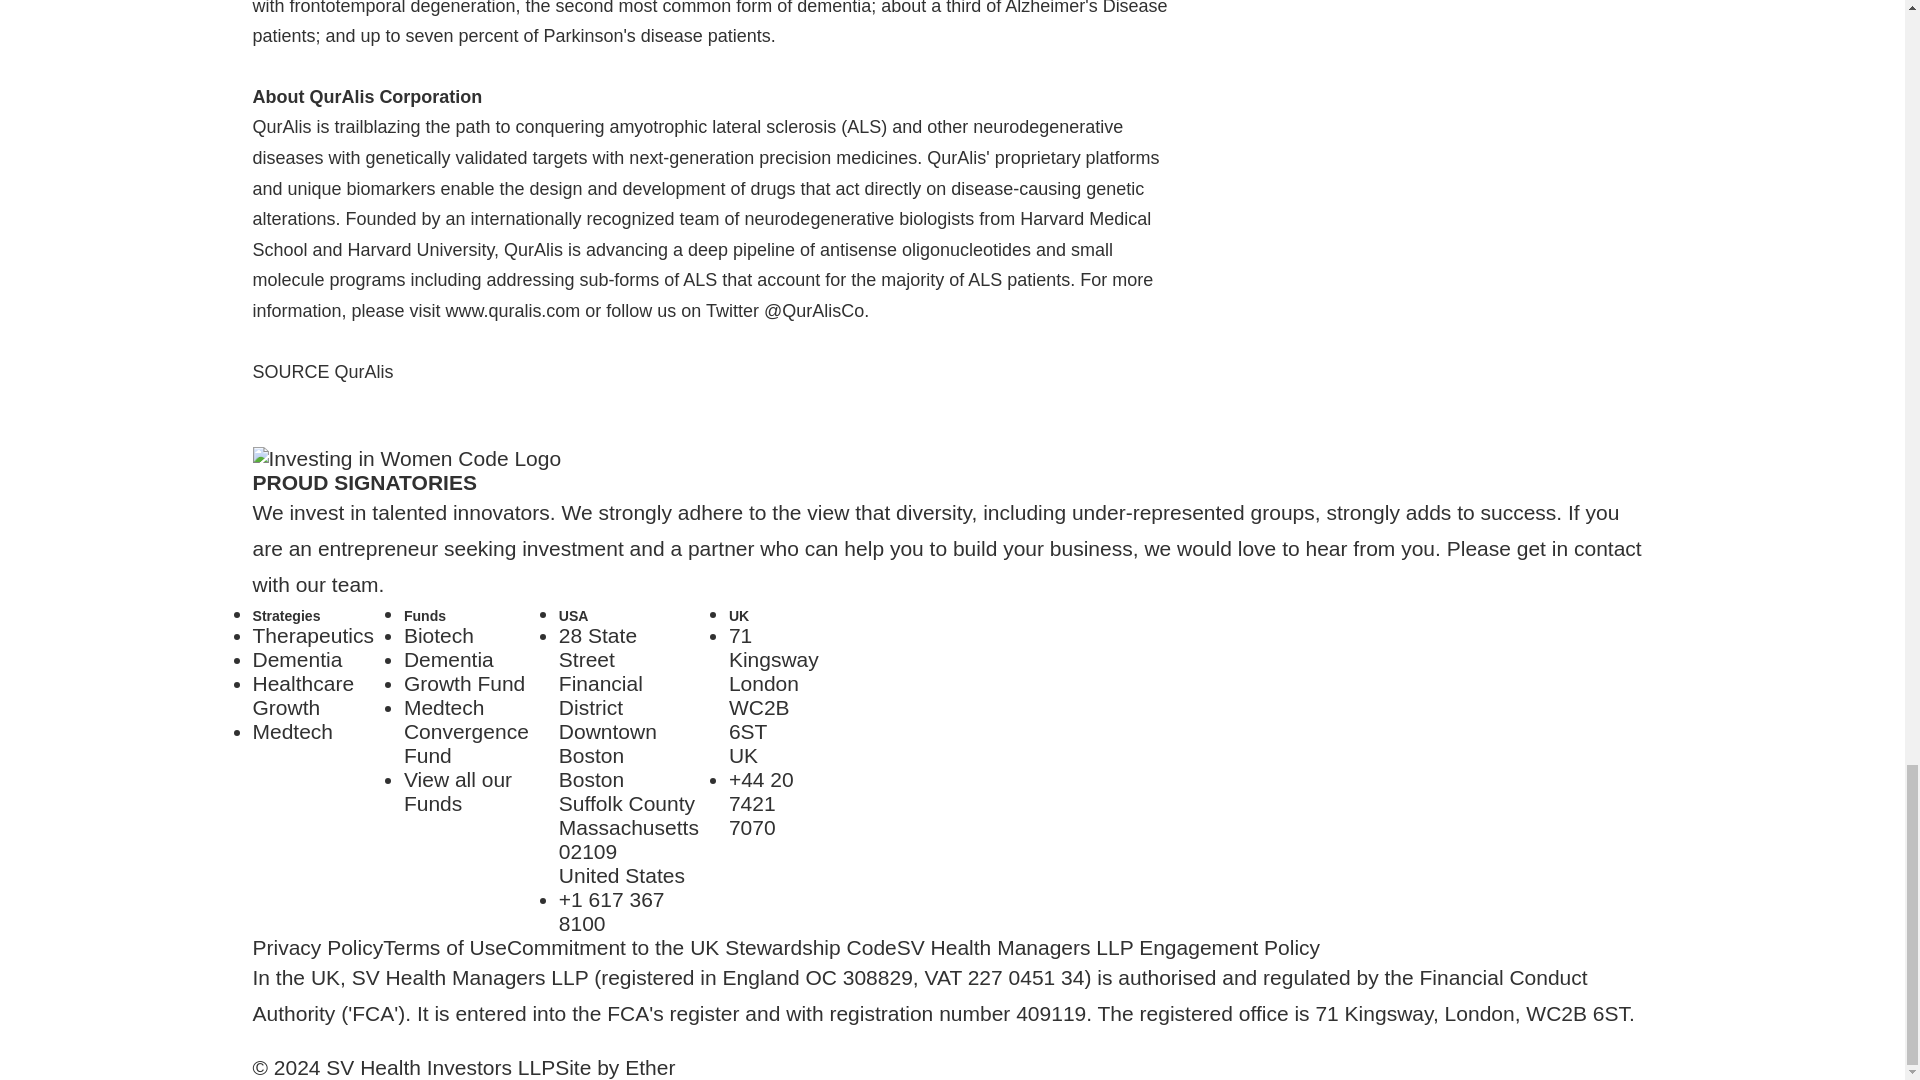 This screenshot has width=1920, height=1080. I want to click on Biotech, so click(316, 948).